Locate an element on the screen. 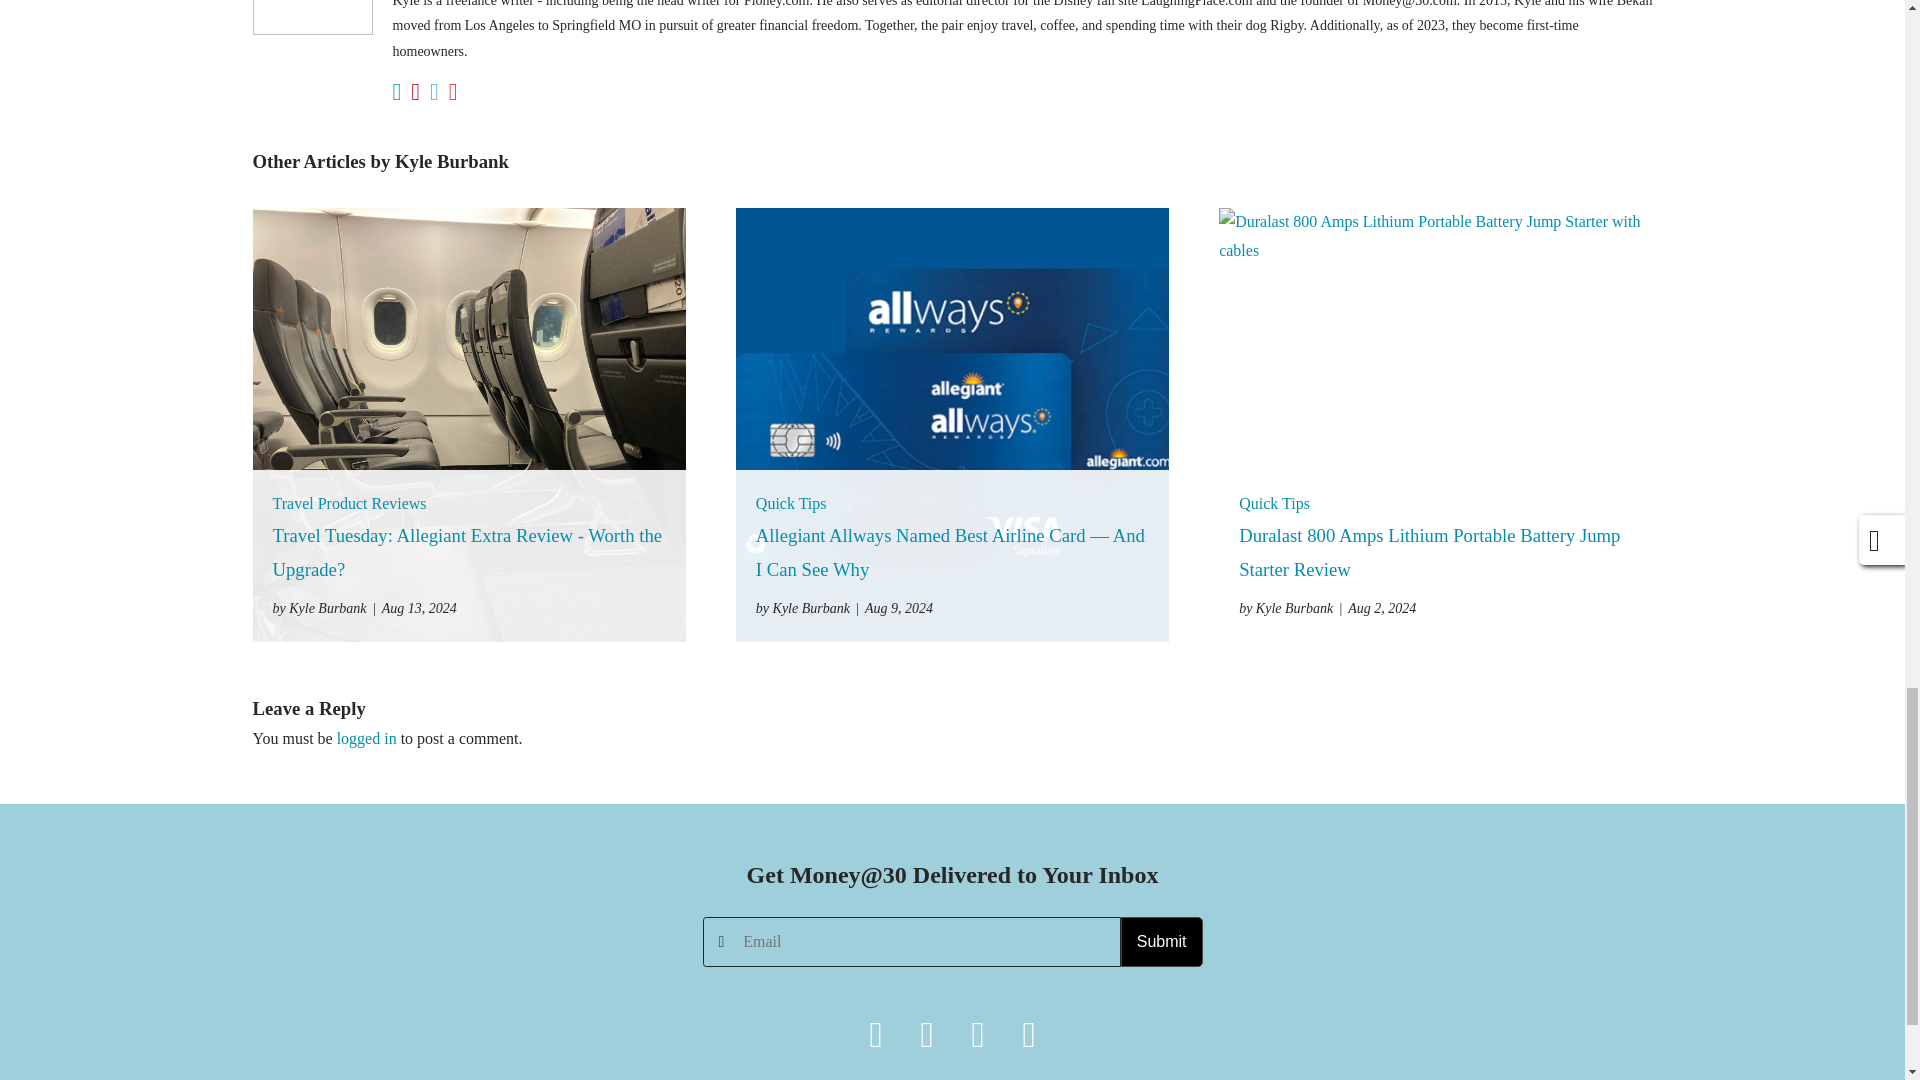 This screenshot has height=1080, width=1920. Travel Tuesday: Allegiant Extra Review - Worth the Upgrade? is located at coordinates (467, 552).